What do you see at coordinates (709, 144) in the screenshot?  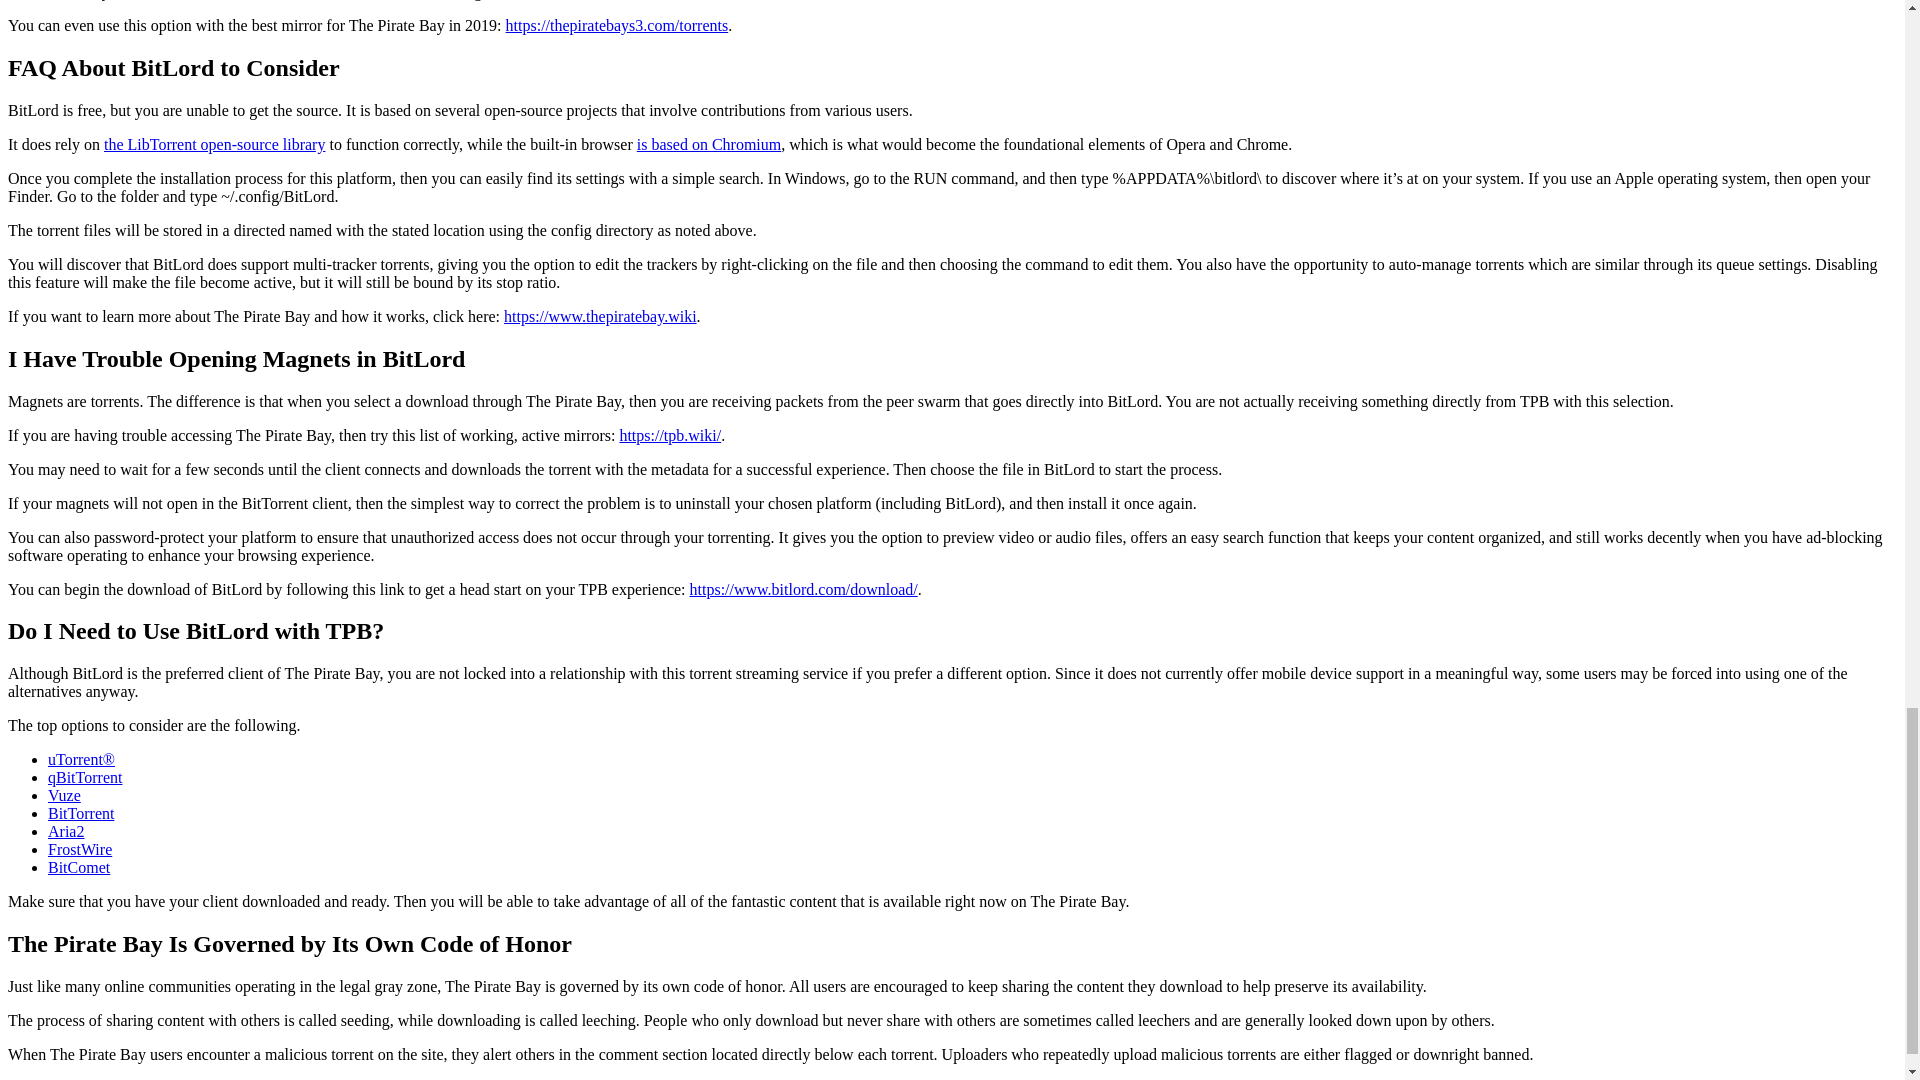 I see `is based on Chromium` at bounding box center [709, 144].